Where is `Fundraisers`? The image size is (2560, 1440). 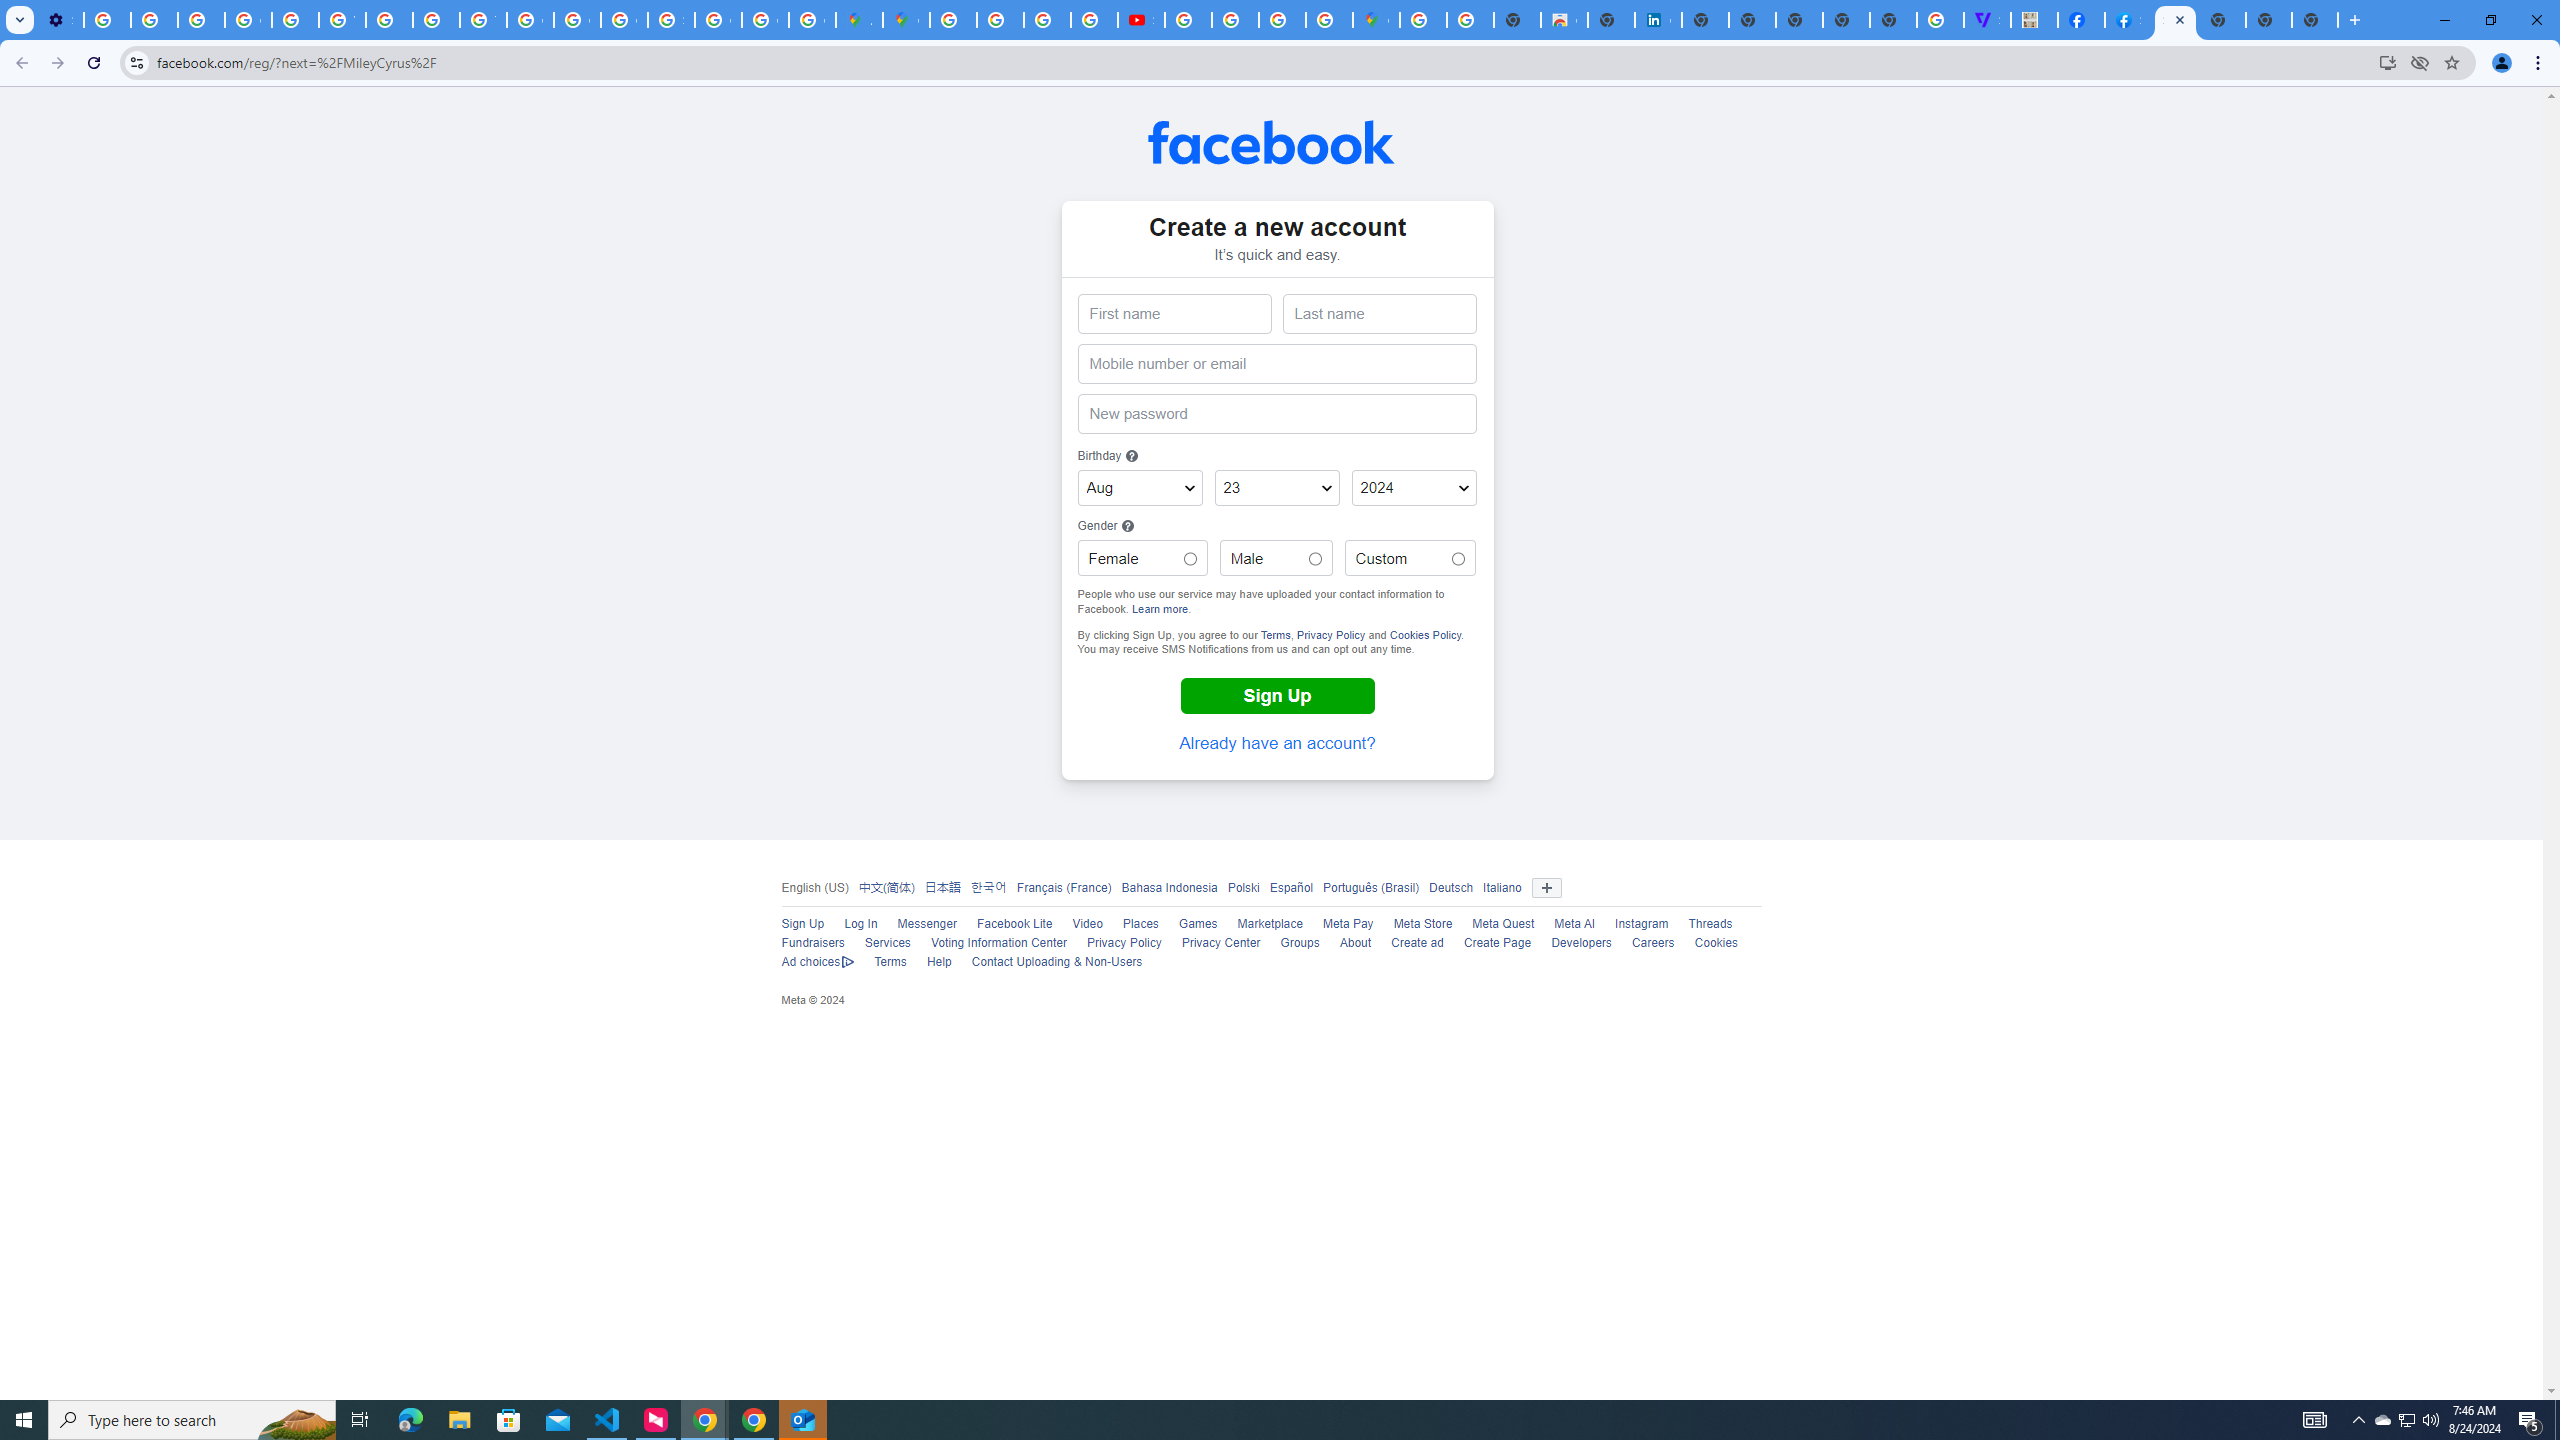
Fundraisers is located at coordinates (812, 943).